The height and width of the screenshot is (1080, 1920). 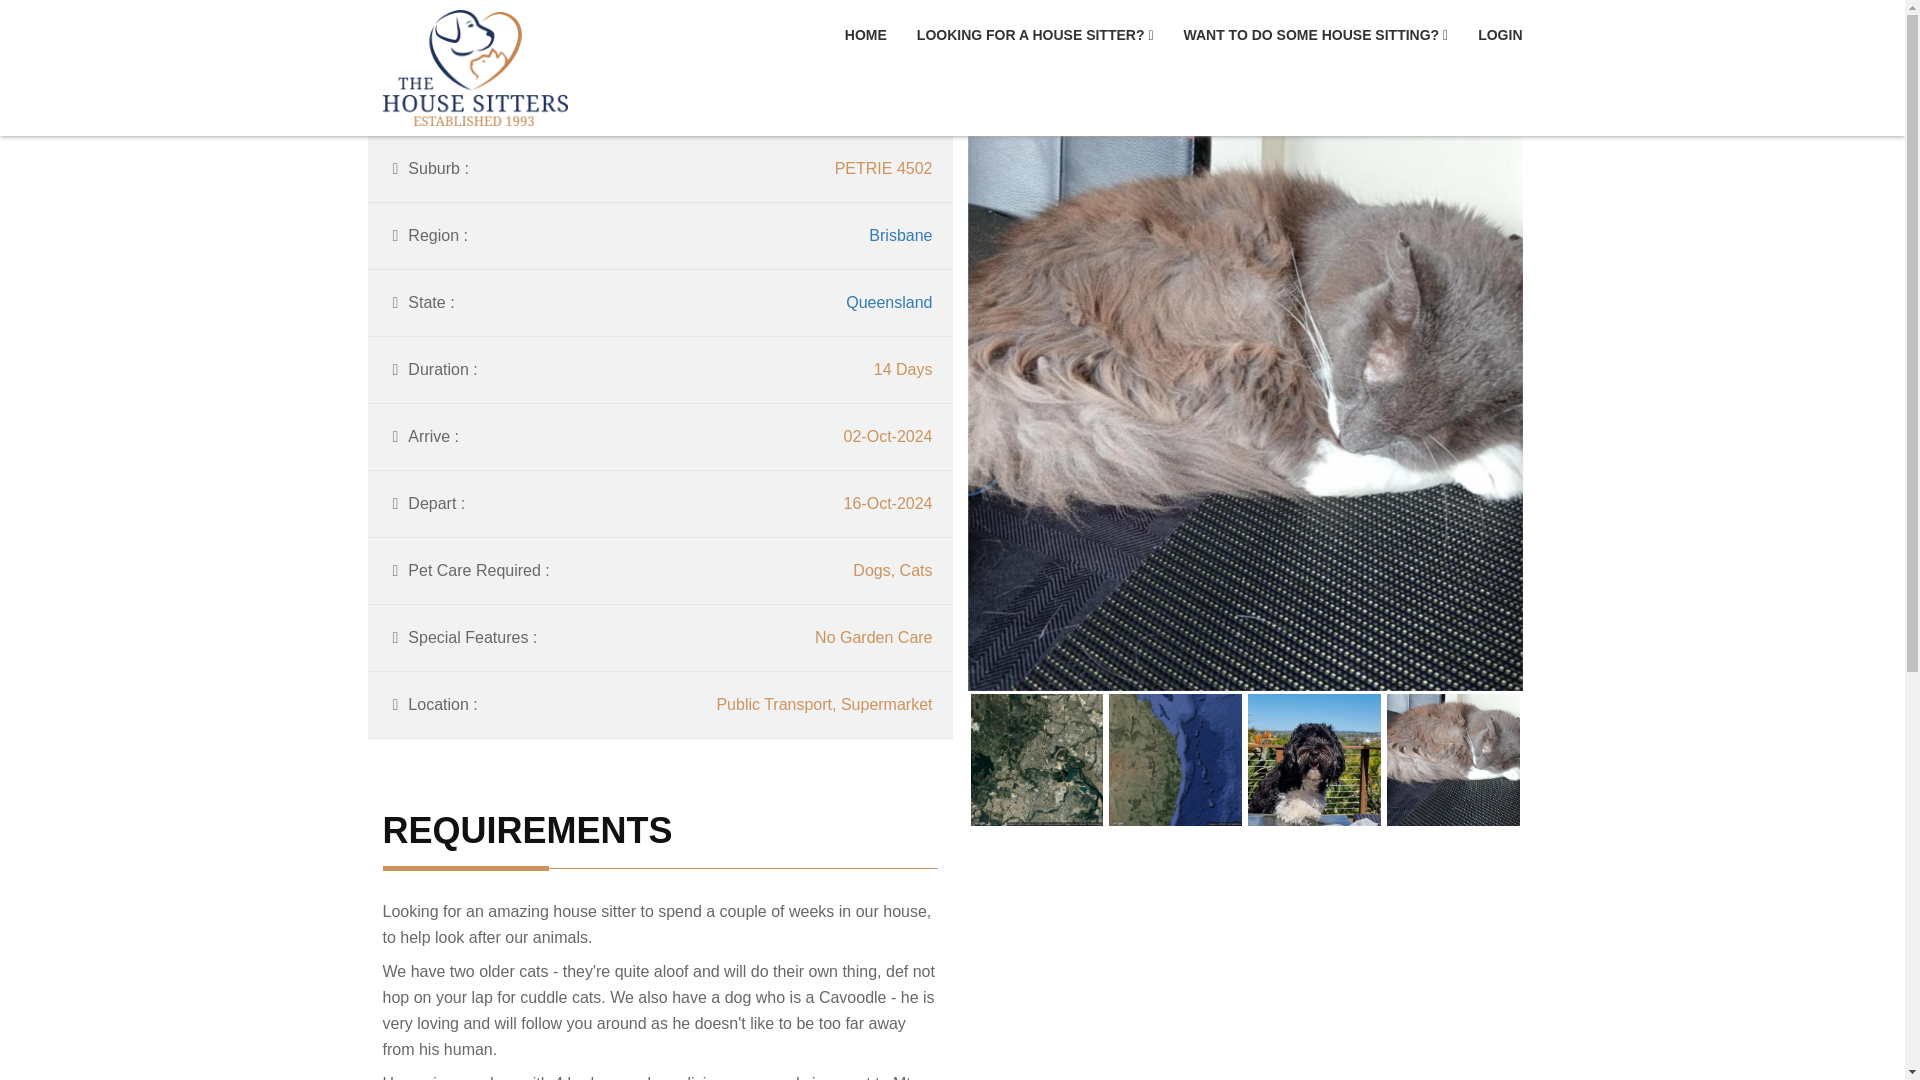 What do you see at coordinates (1500, 35) in the screenshot?
I see `LOGIN` at bounding box center [1500, 35].